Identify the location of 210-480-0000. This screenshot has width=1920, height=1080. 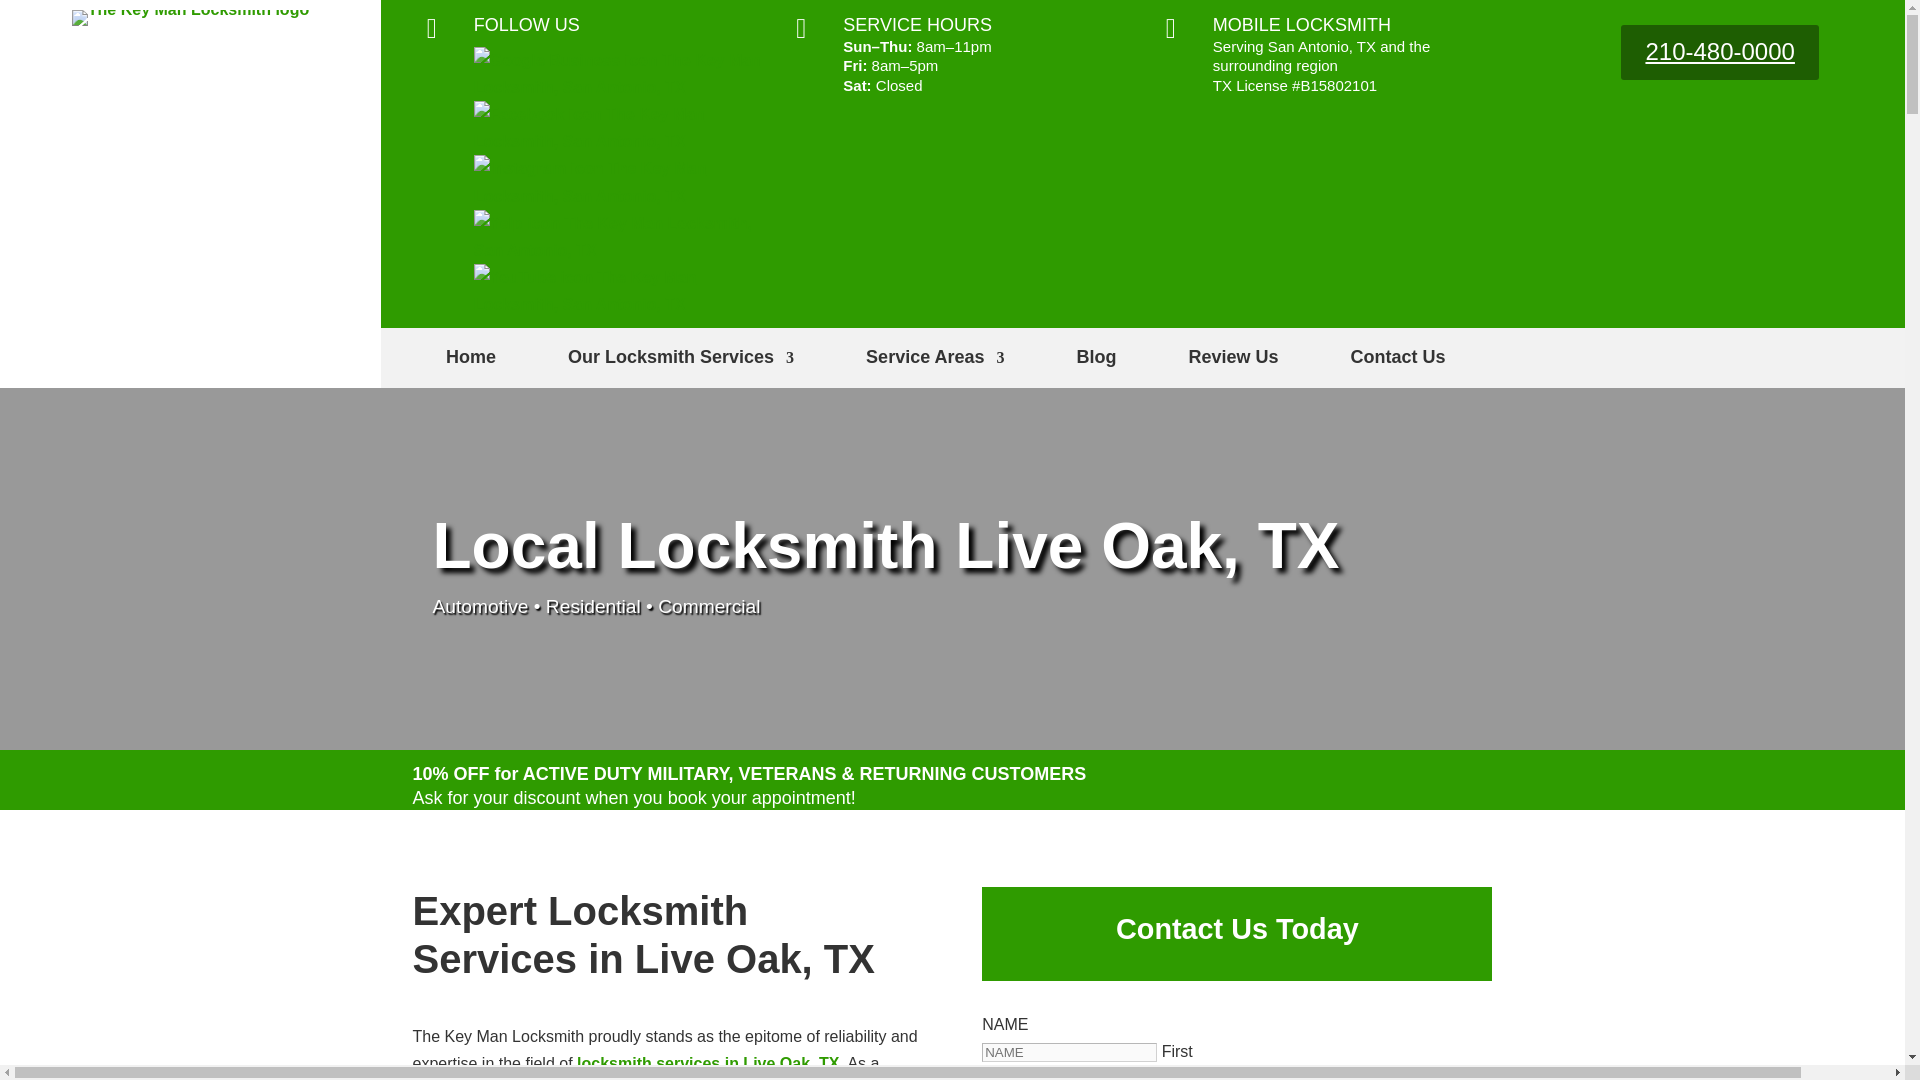
(1719, 52).